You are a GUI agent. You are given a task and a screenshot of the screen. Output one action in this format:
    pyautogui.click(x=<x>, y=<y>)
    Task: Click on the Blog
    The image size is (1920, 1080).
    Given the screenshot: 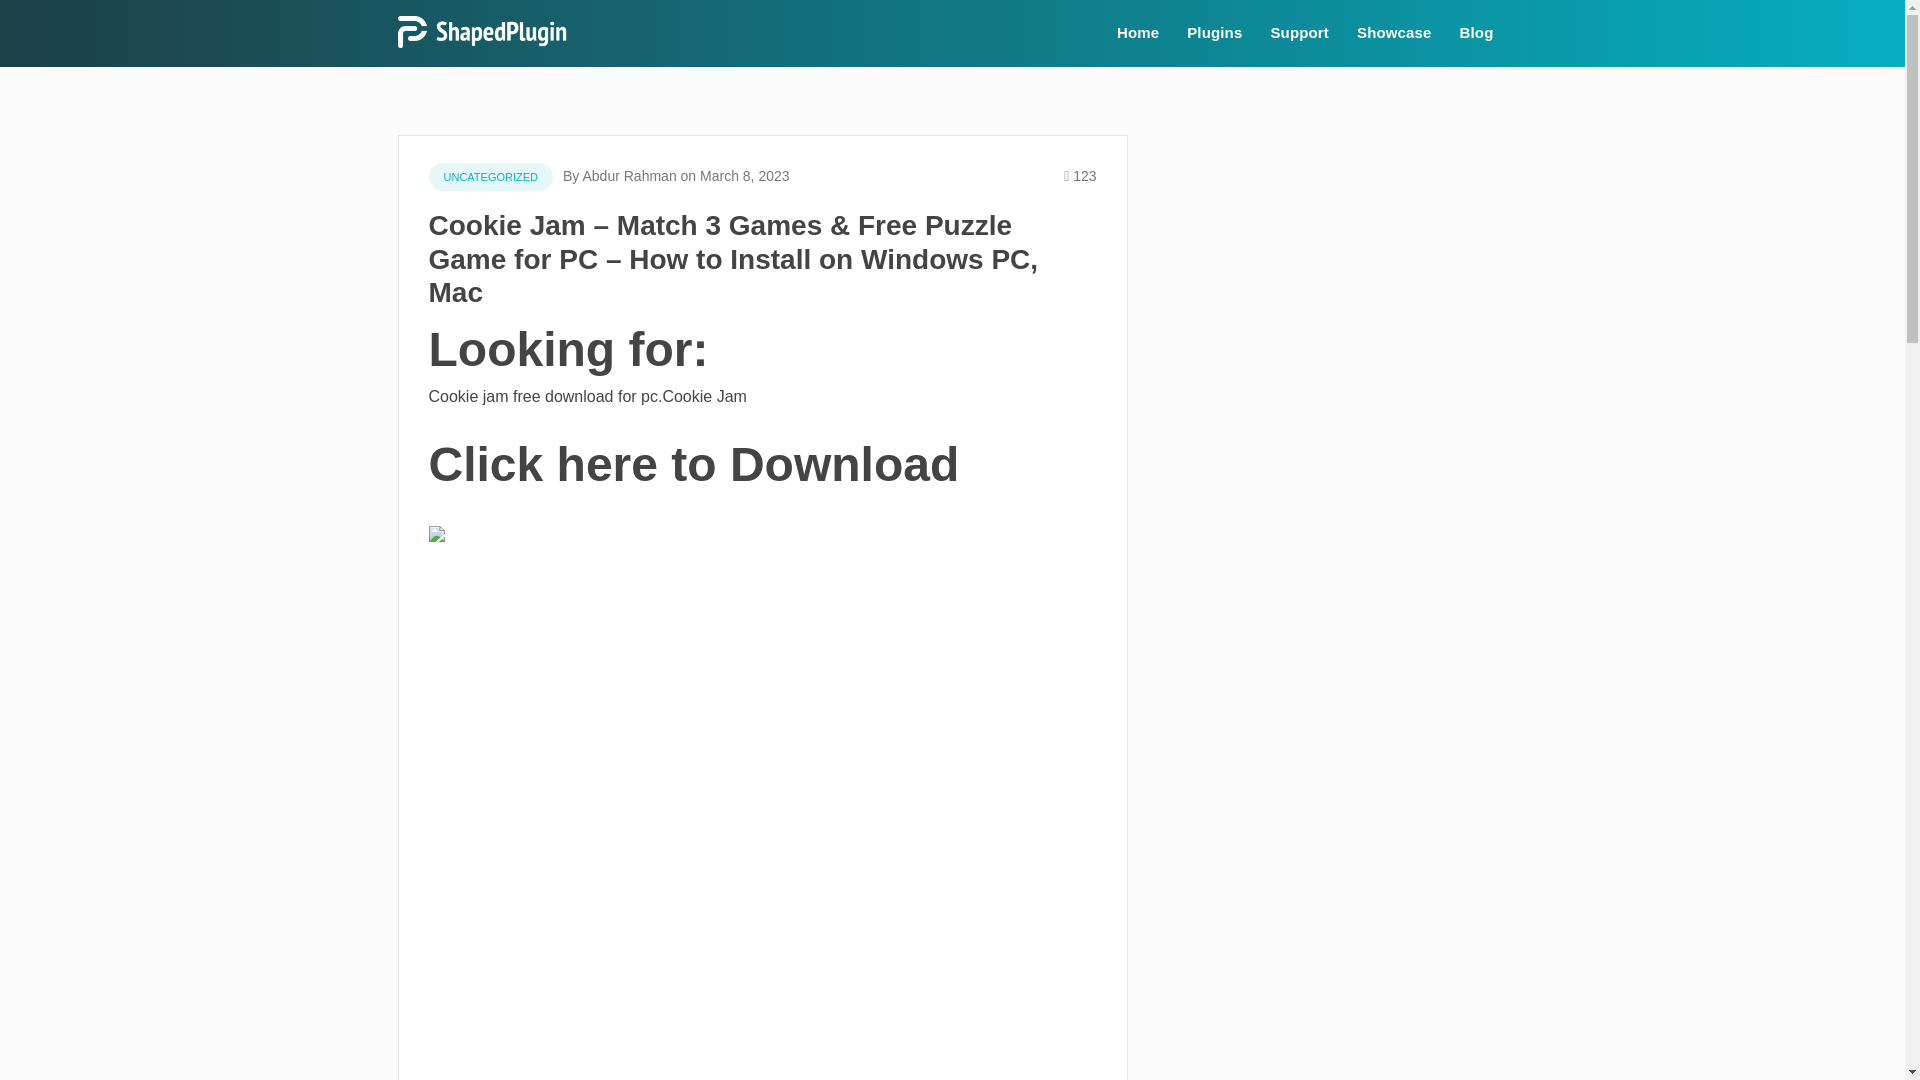 What is the action you would take?
    pyautogui.click(x=1476, y=33)
    